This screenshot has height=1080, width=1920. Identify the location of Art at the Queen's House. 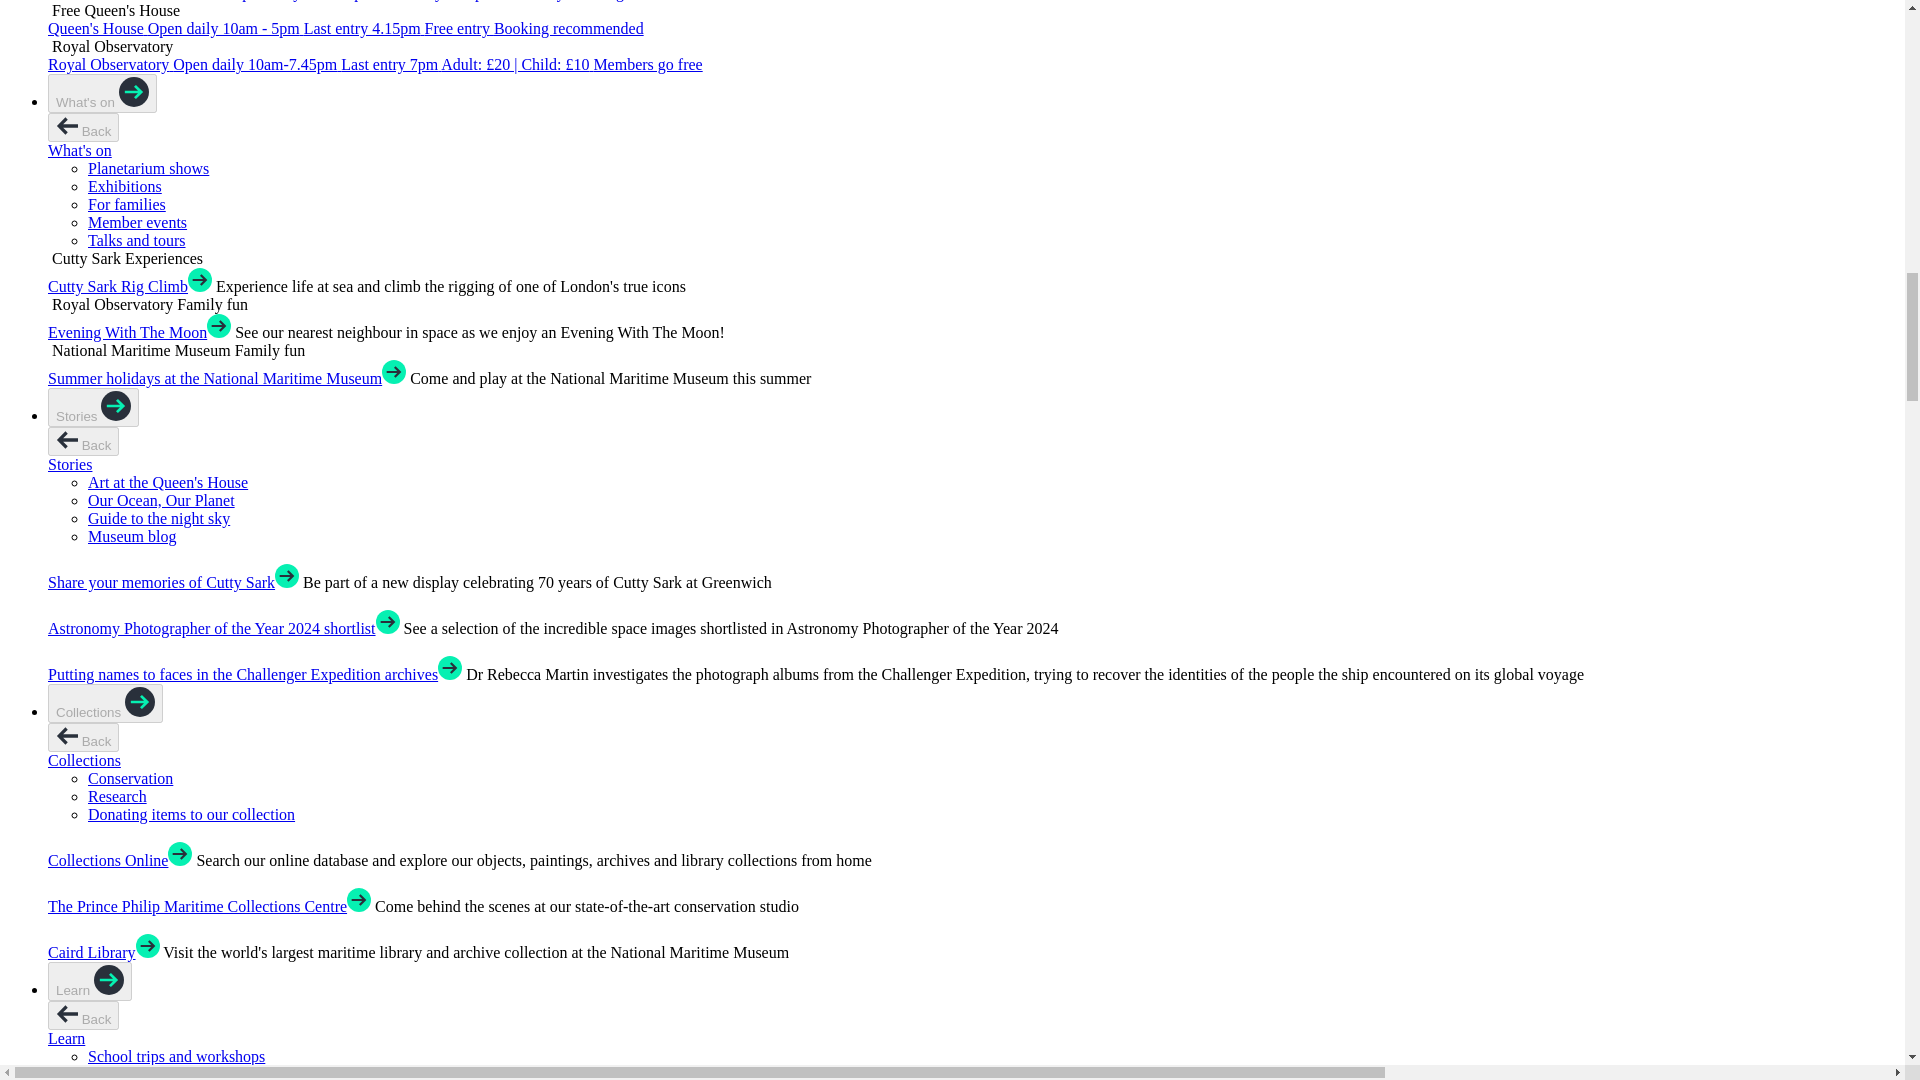
(168, 482).